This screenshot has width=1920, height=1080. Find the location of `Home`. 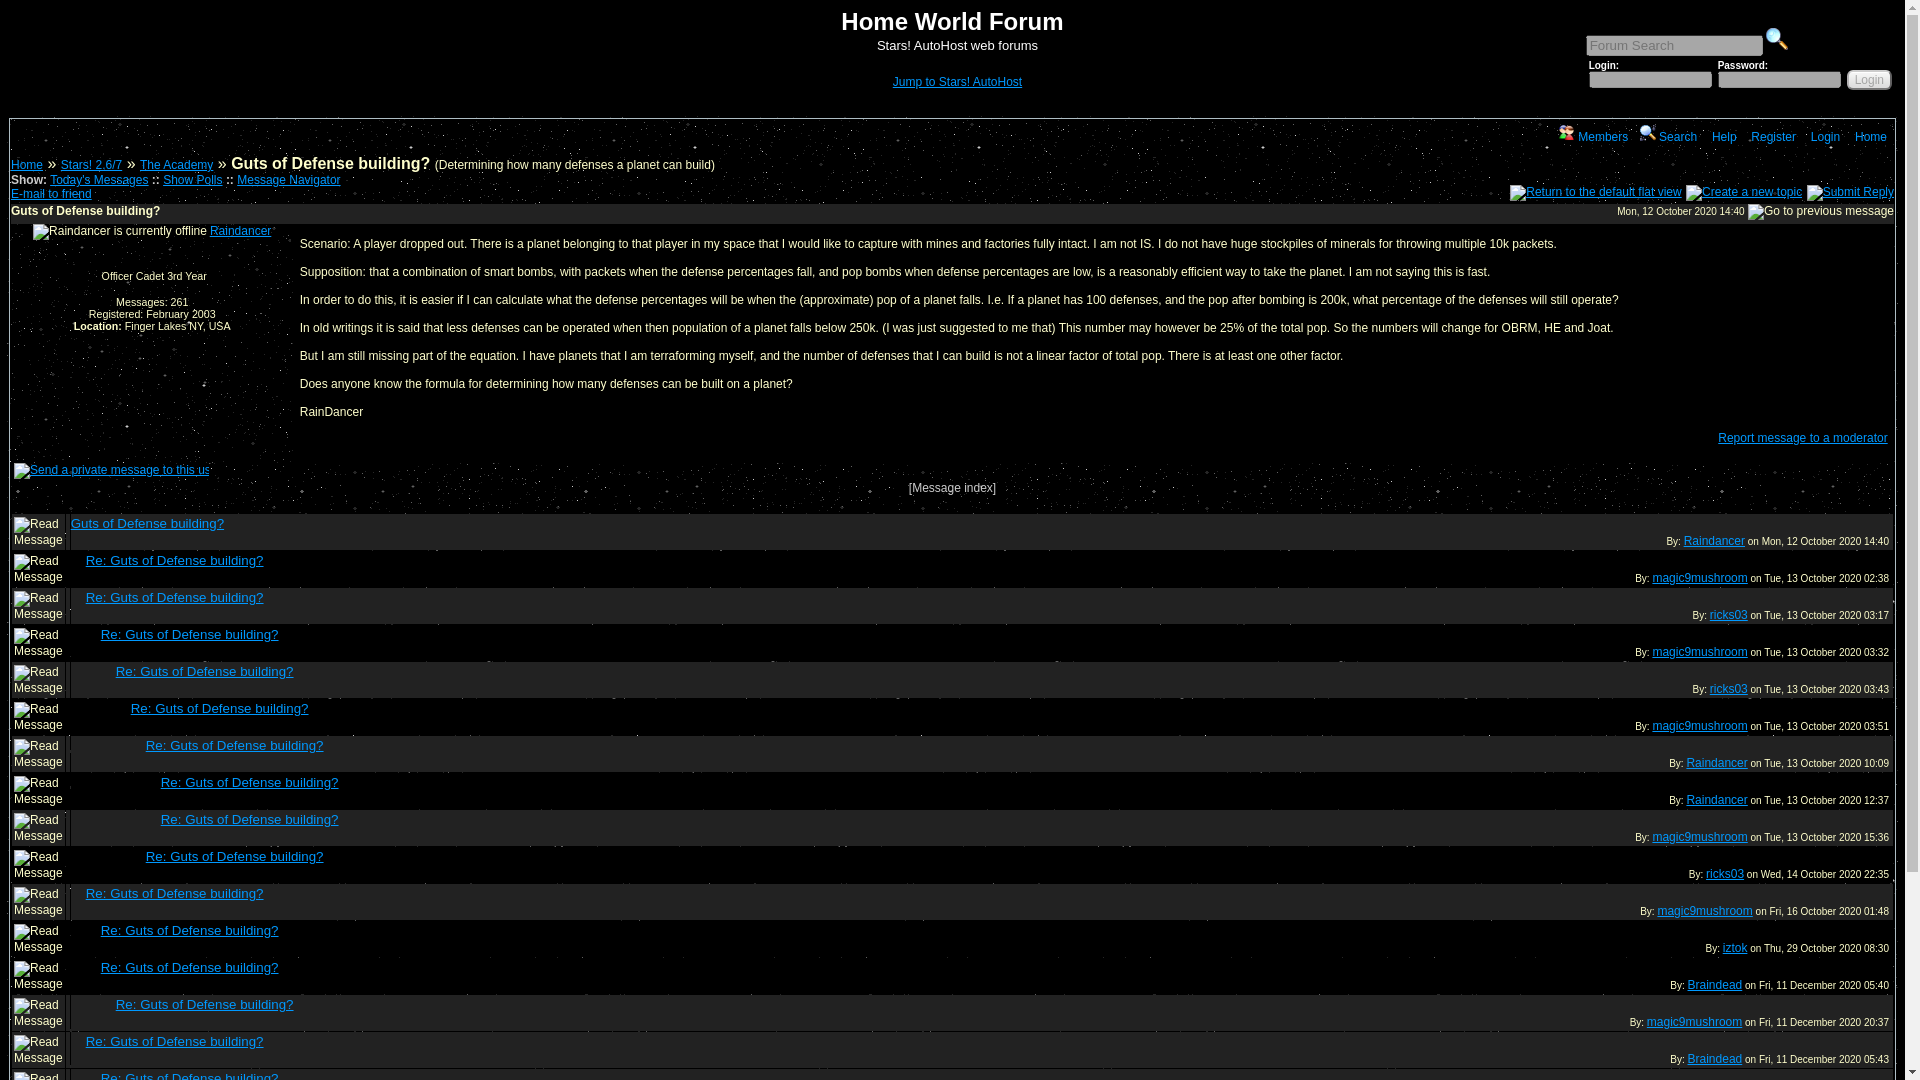

Home is located at coordinates (26, 164).